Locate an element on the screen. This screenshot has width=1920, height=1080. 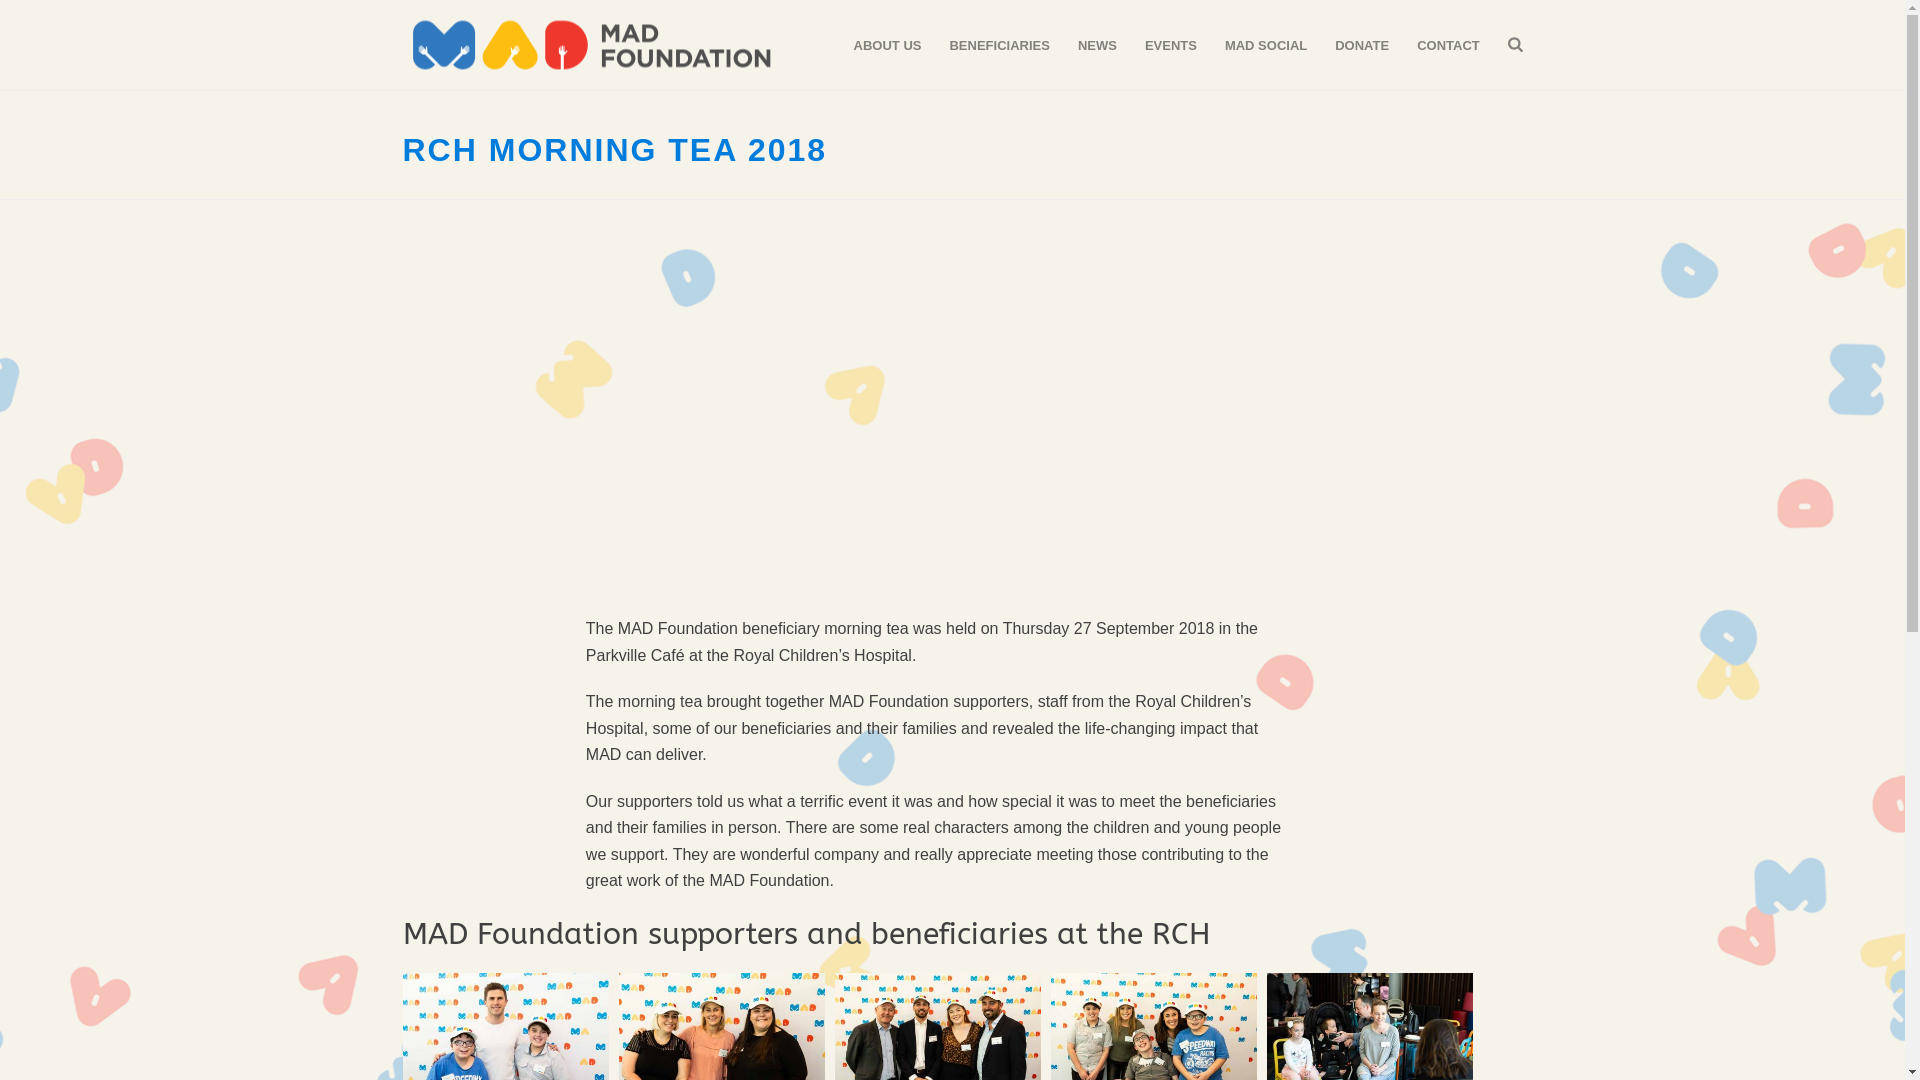
EVENTS is located at coordinates (1171, 46).